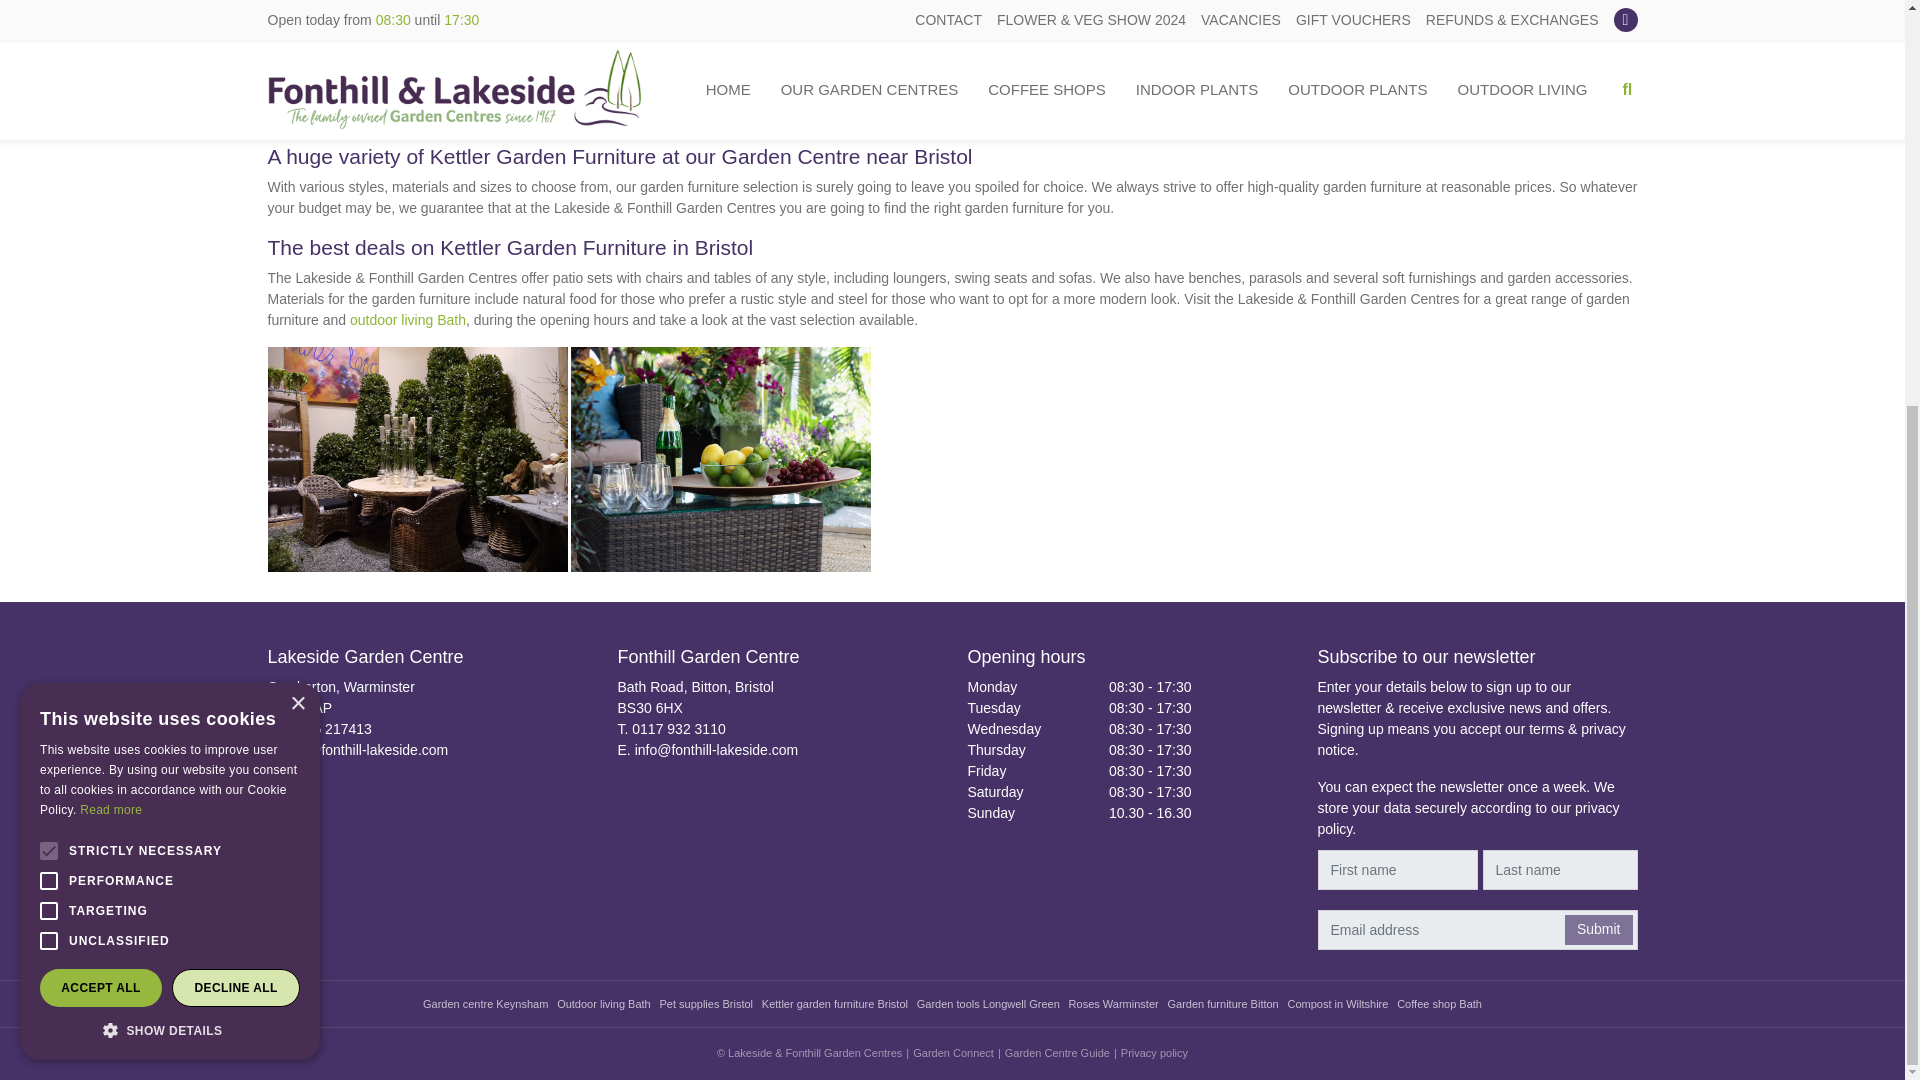 The width and height of the screenshot is (1920, 1080). Describe the element at coordinates (988, 1003) in the screenshot. I see `Garden tools Longwell Green` at that location.